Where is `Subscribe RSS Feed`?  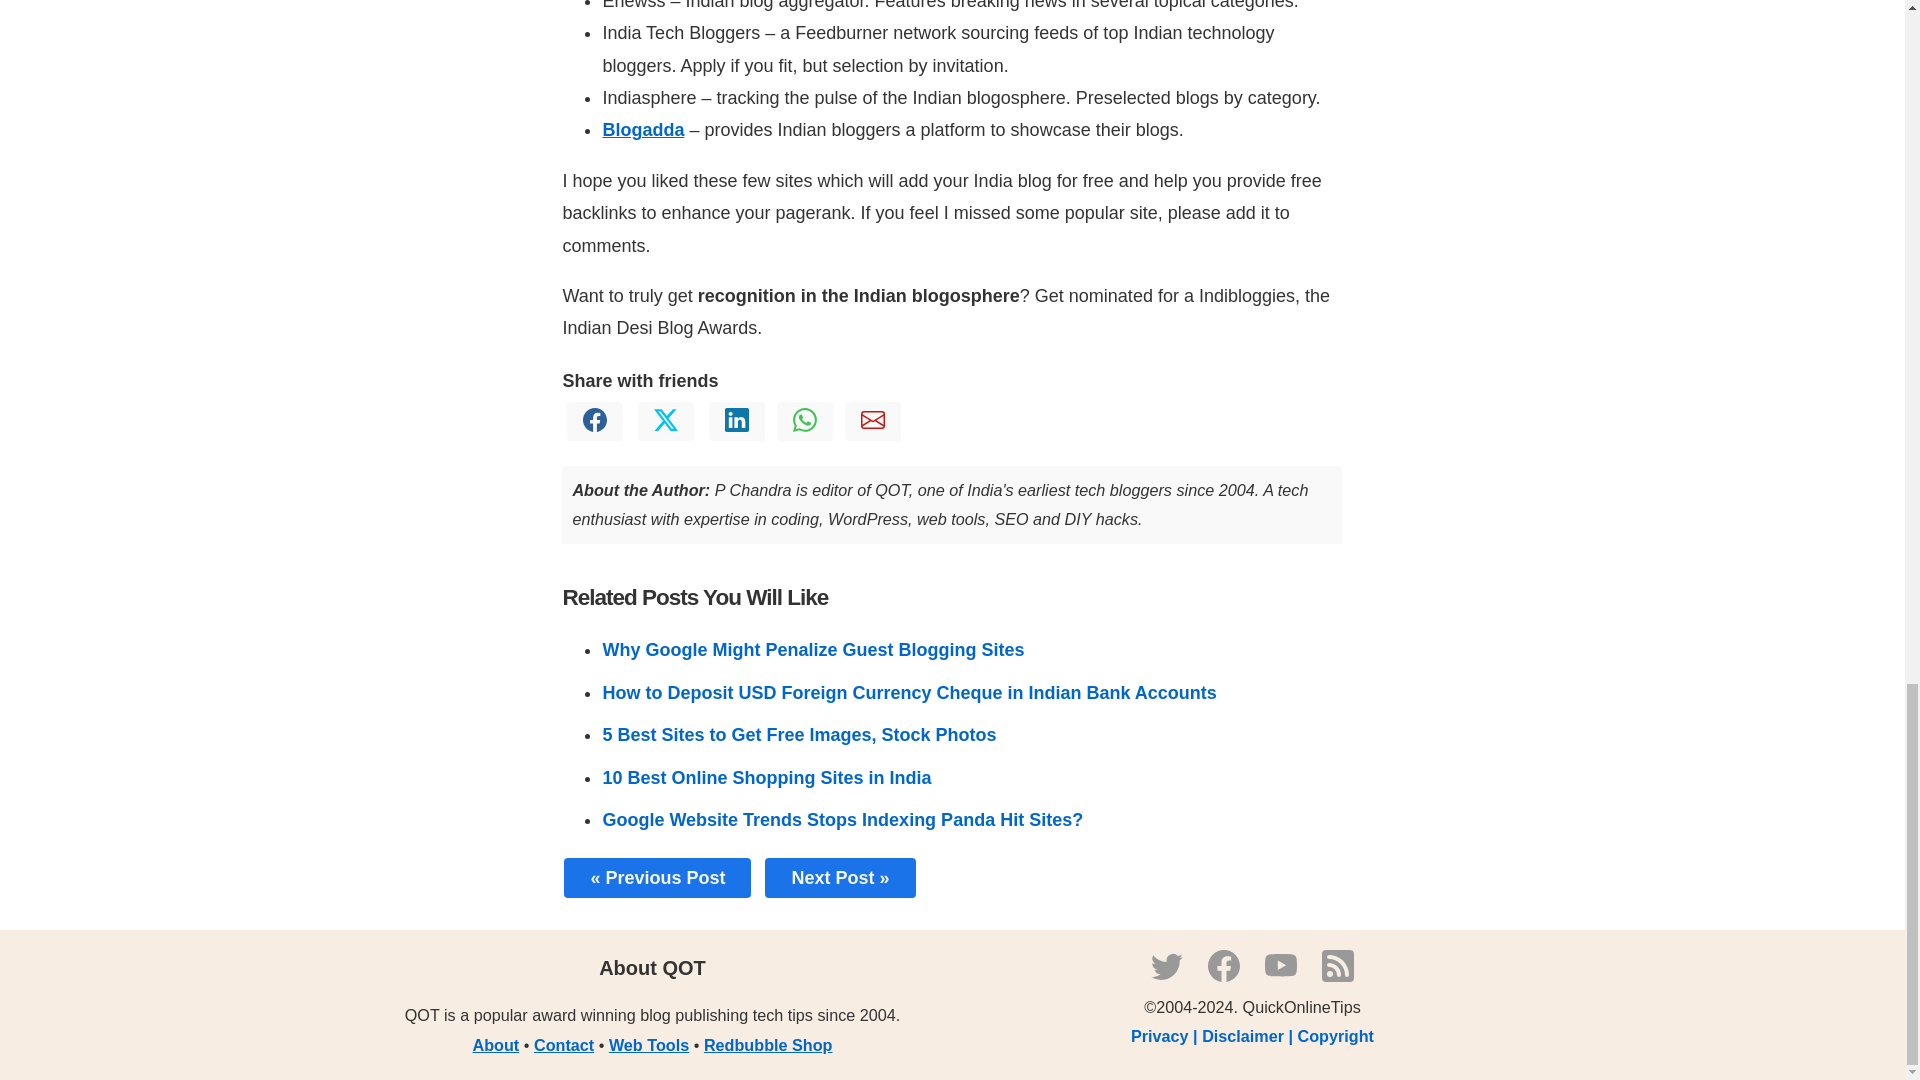 Subscribe RSS Feed is located at coordinates (1338, 976).